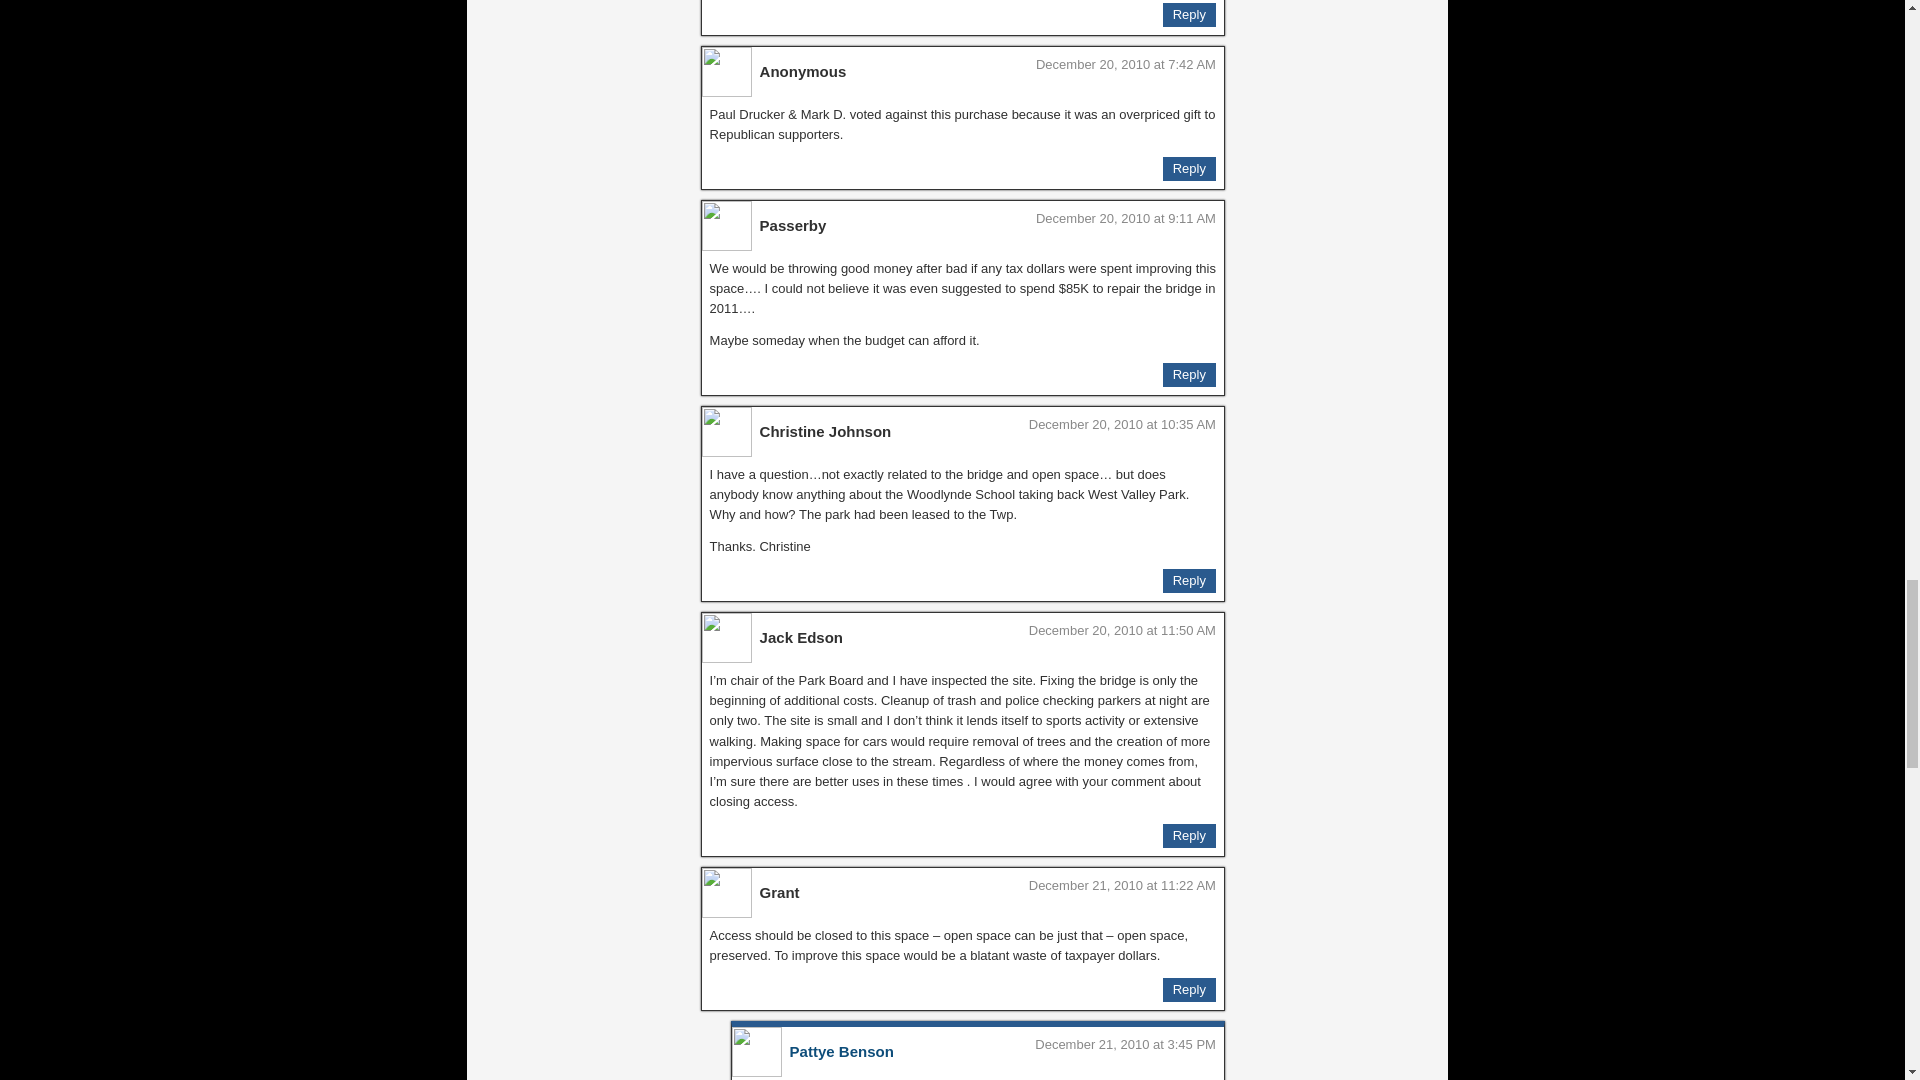 This screenshot has width=1920, height=1080. What do you see at coordinates (1189, 168) in the screenshot?
I see `Reply` at bounding box center [1189, 168].